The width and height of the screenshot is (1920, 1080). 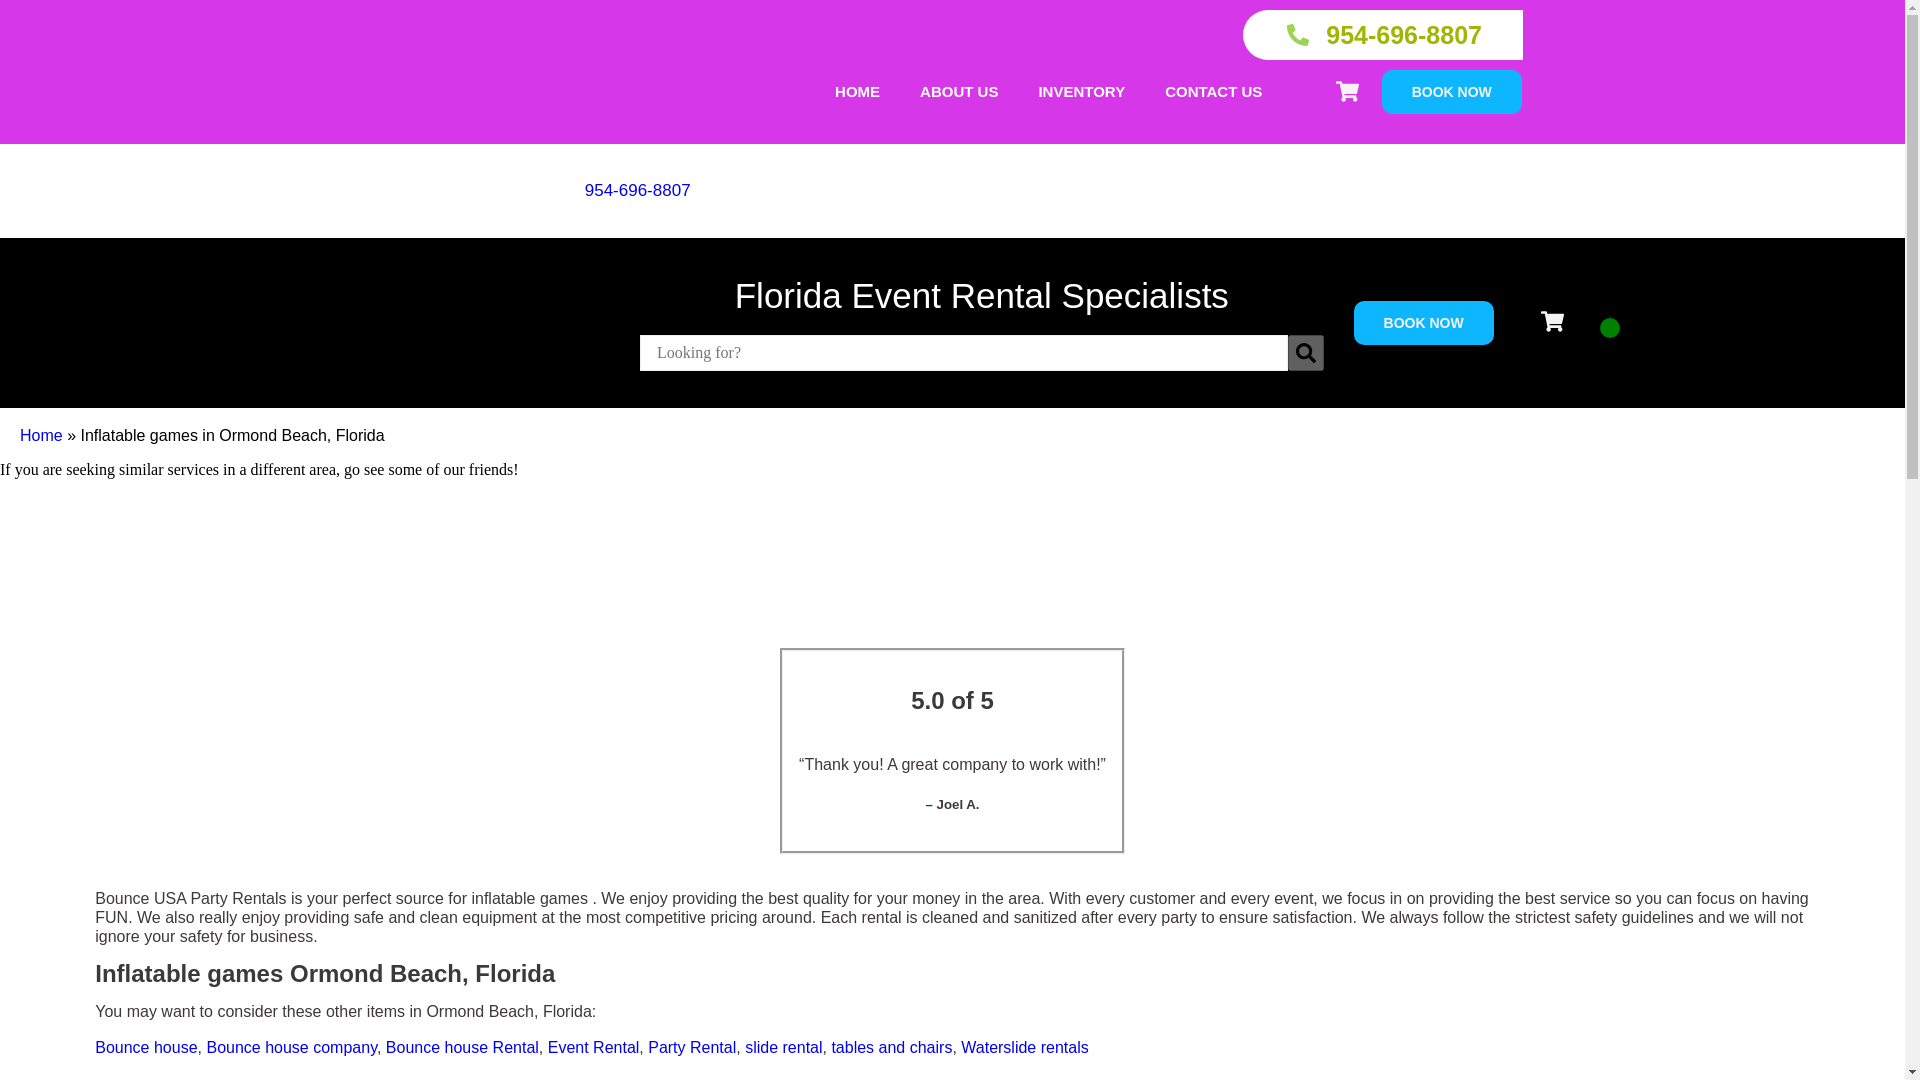 I want to click on Waterslide rentals, so click(x=1024, y=1047).